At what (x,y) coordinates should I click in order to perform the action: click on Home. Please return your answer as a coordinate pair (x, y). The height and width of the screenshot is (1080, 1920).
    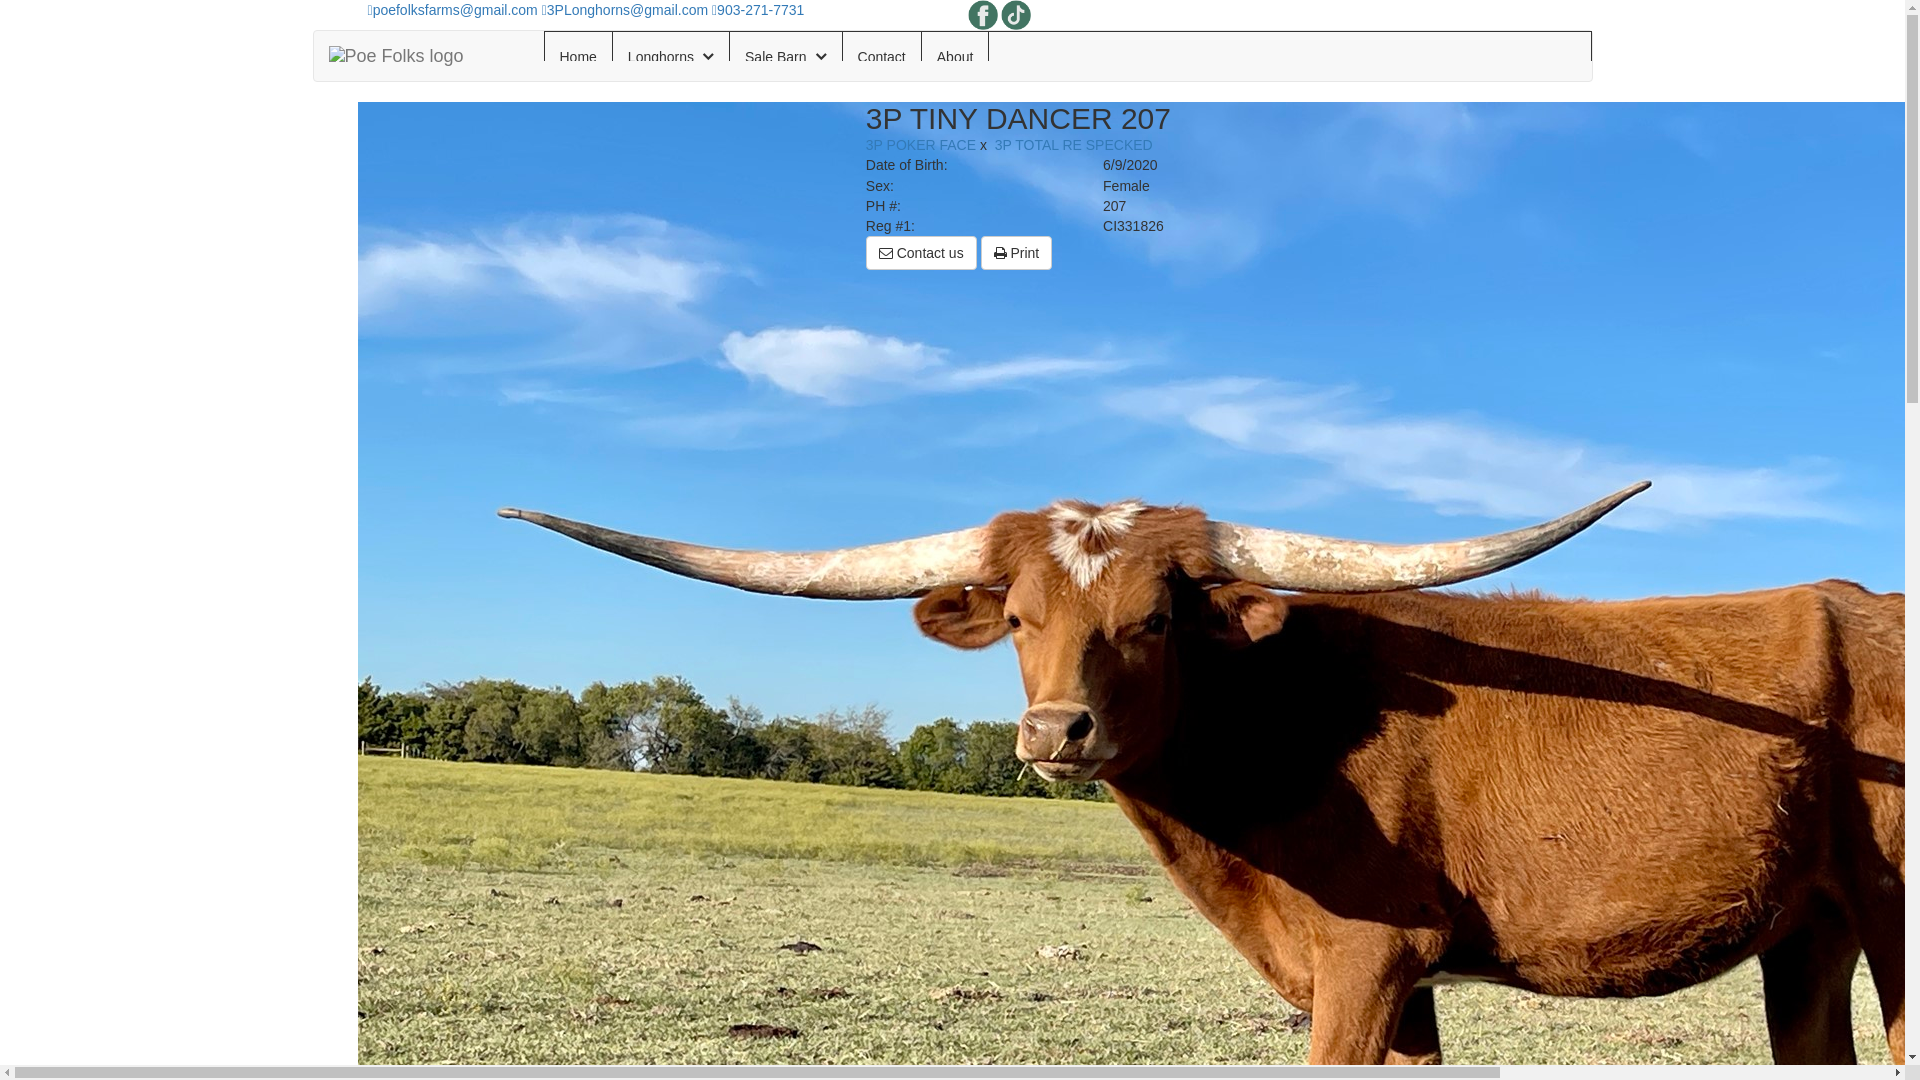
    Looking at the image, I should click on (578, 57).